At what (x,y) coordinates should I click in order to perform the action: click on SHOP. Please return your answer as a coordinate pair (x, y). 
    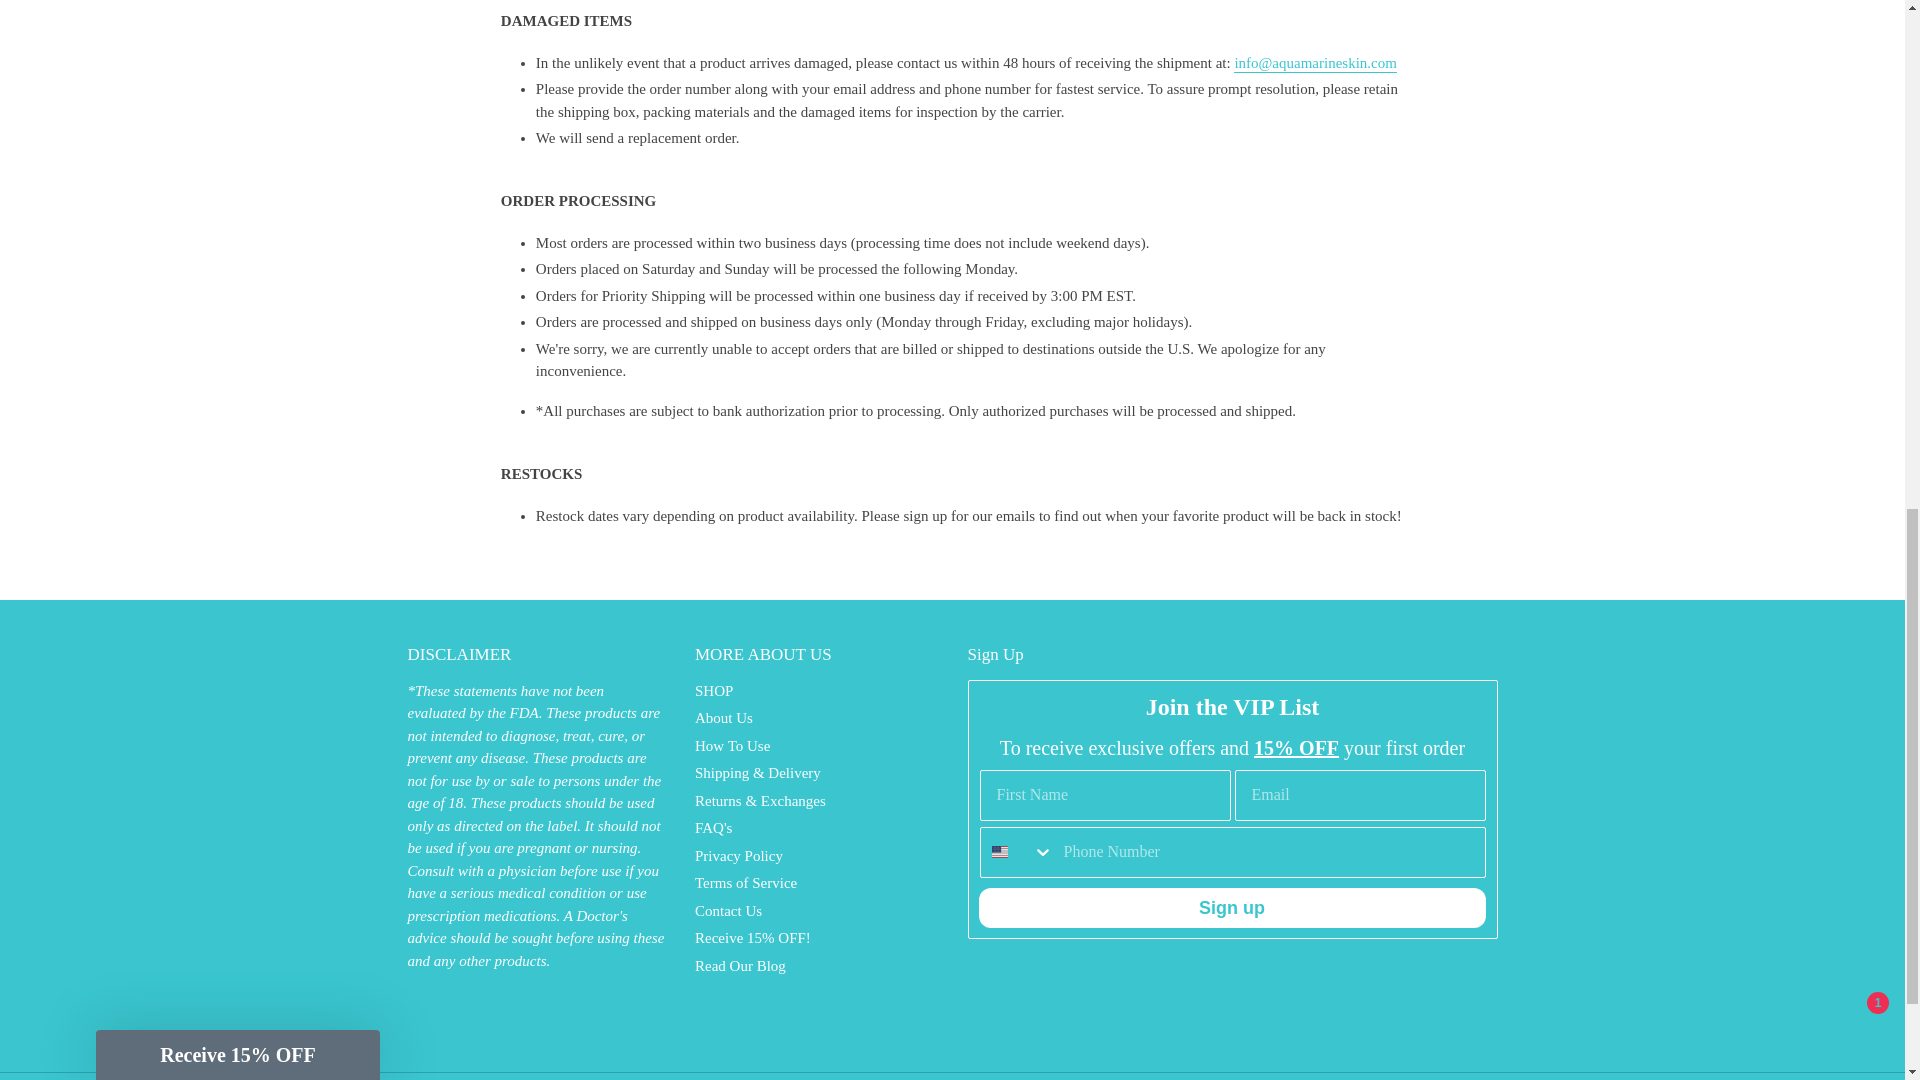
    Looking at the image, I should click on (714, 690).